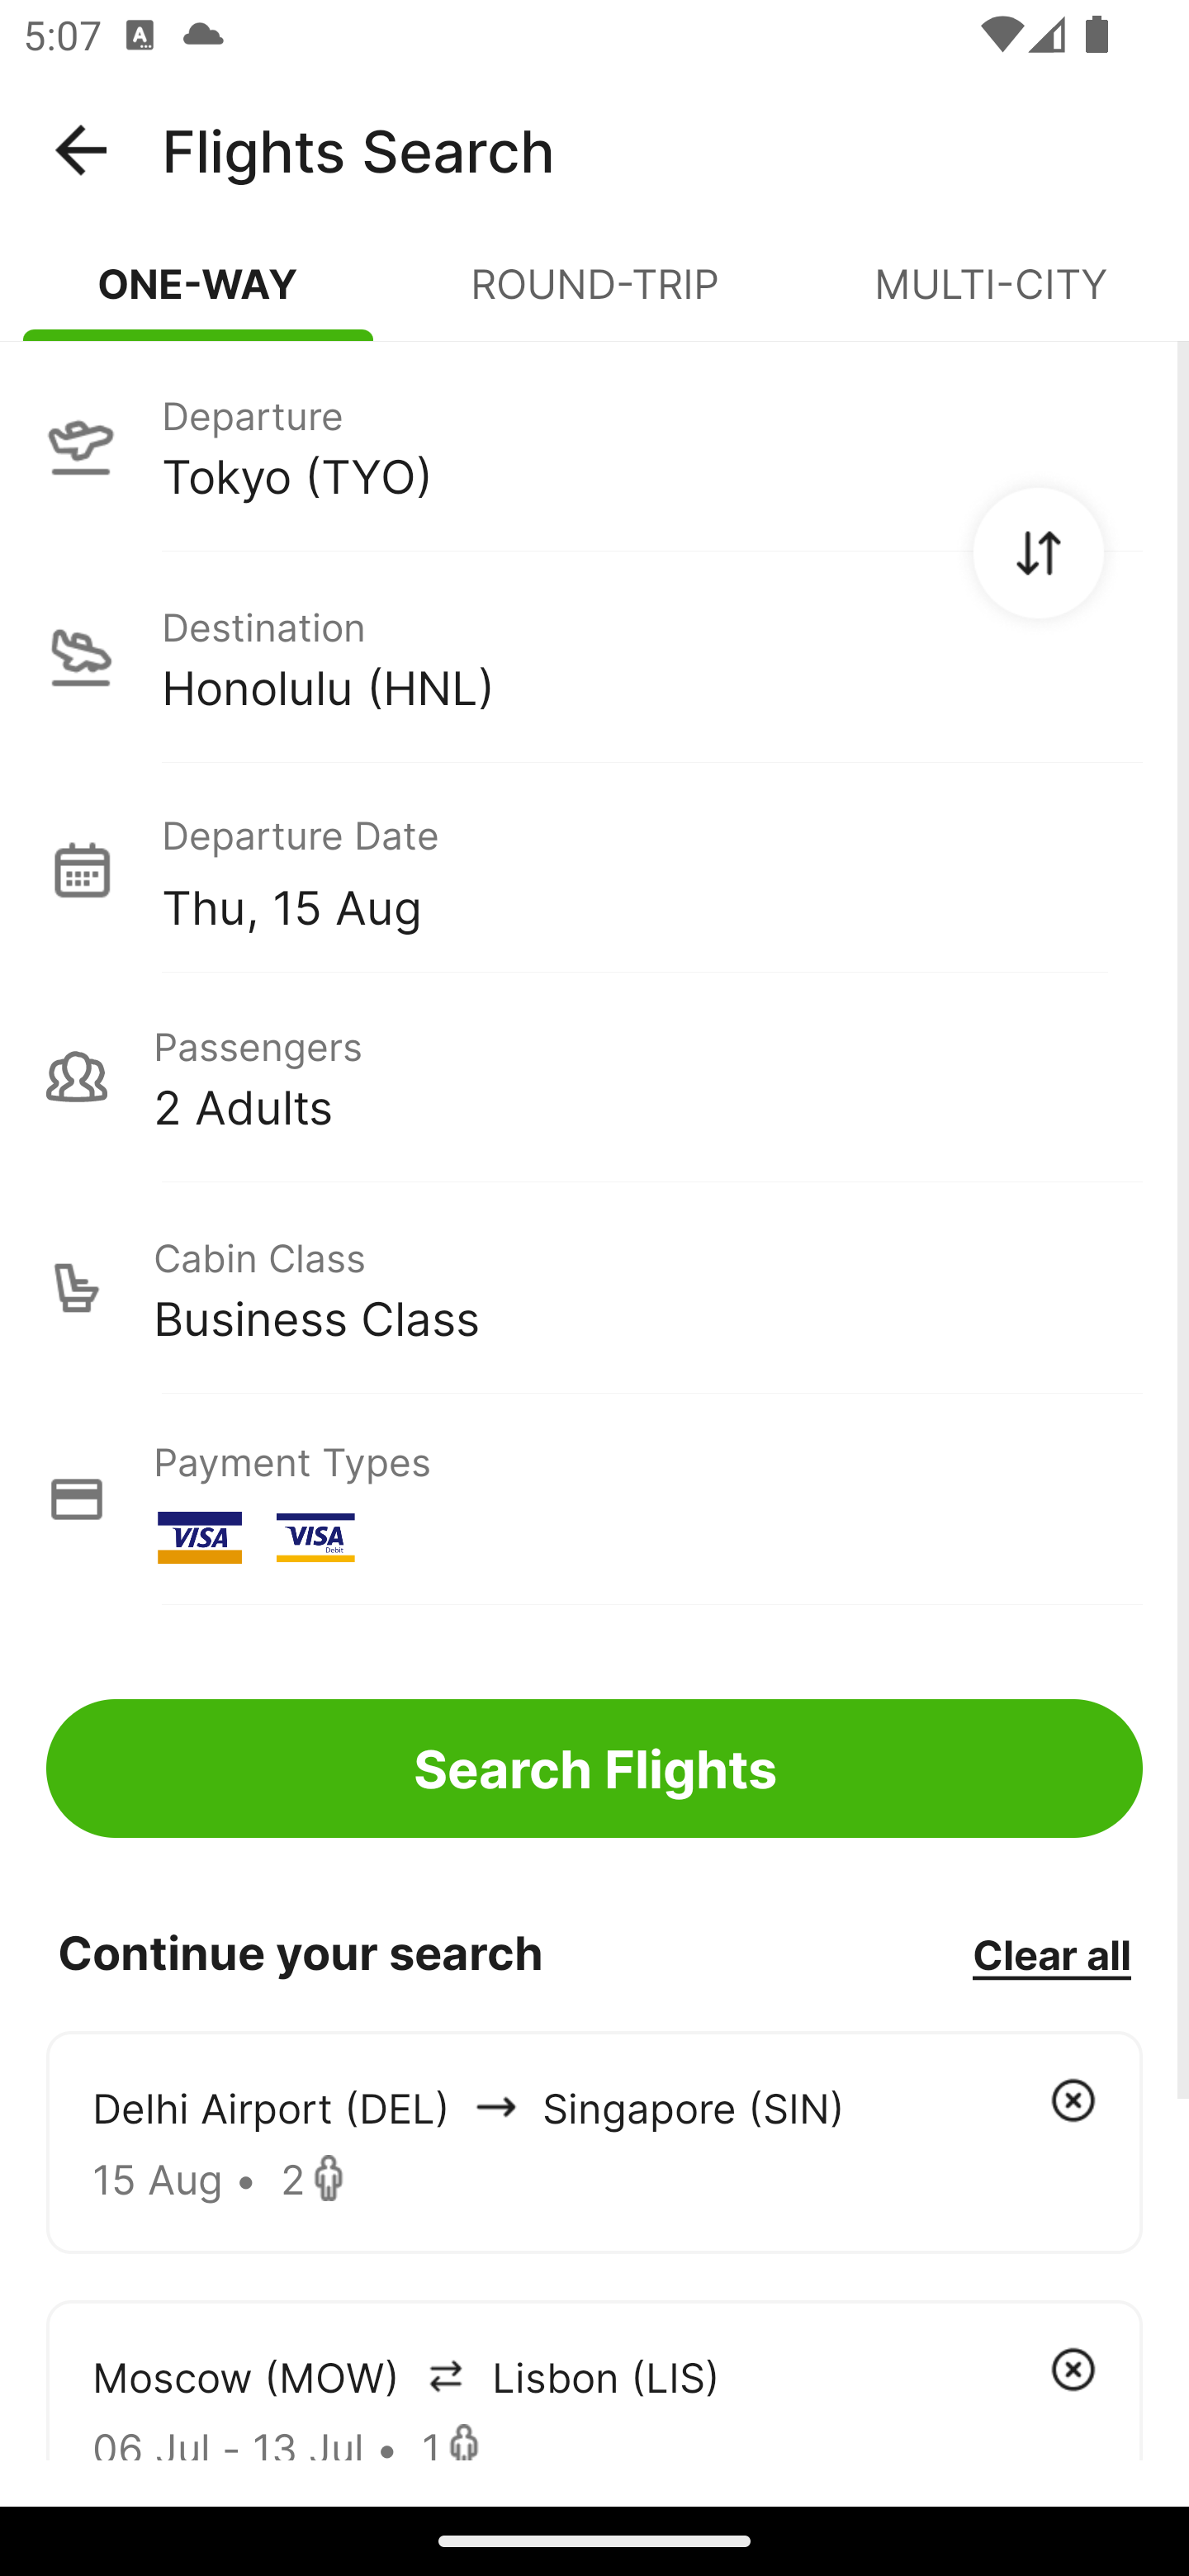 This screenshot has width=1189, height=2576. I want to click on Search Flights, so click(594, 1769).